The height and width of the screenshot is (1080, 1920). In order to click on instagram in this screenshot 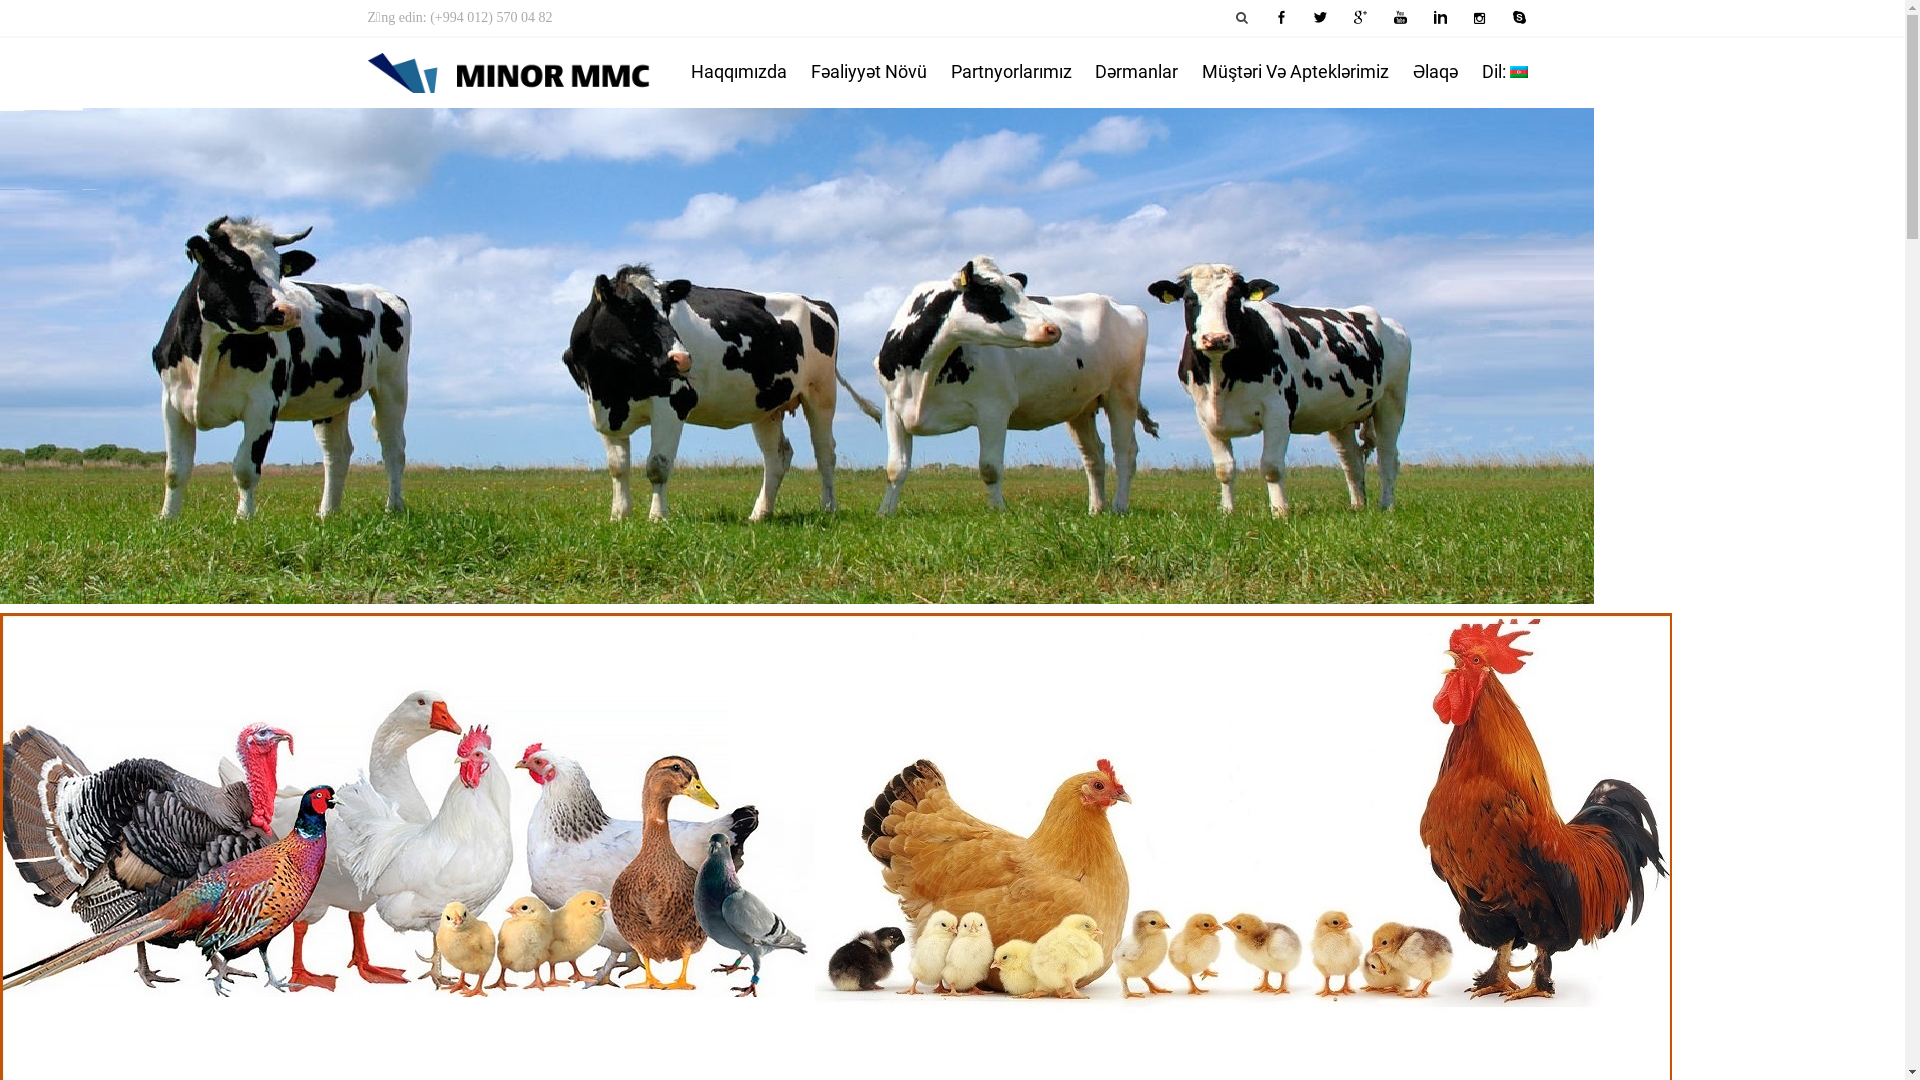, I will do `click(1480, 18)`.